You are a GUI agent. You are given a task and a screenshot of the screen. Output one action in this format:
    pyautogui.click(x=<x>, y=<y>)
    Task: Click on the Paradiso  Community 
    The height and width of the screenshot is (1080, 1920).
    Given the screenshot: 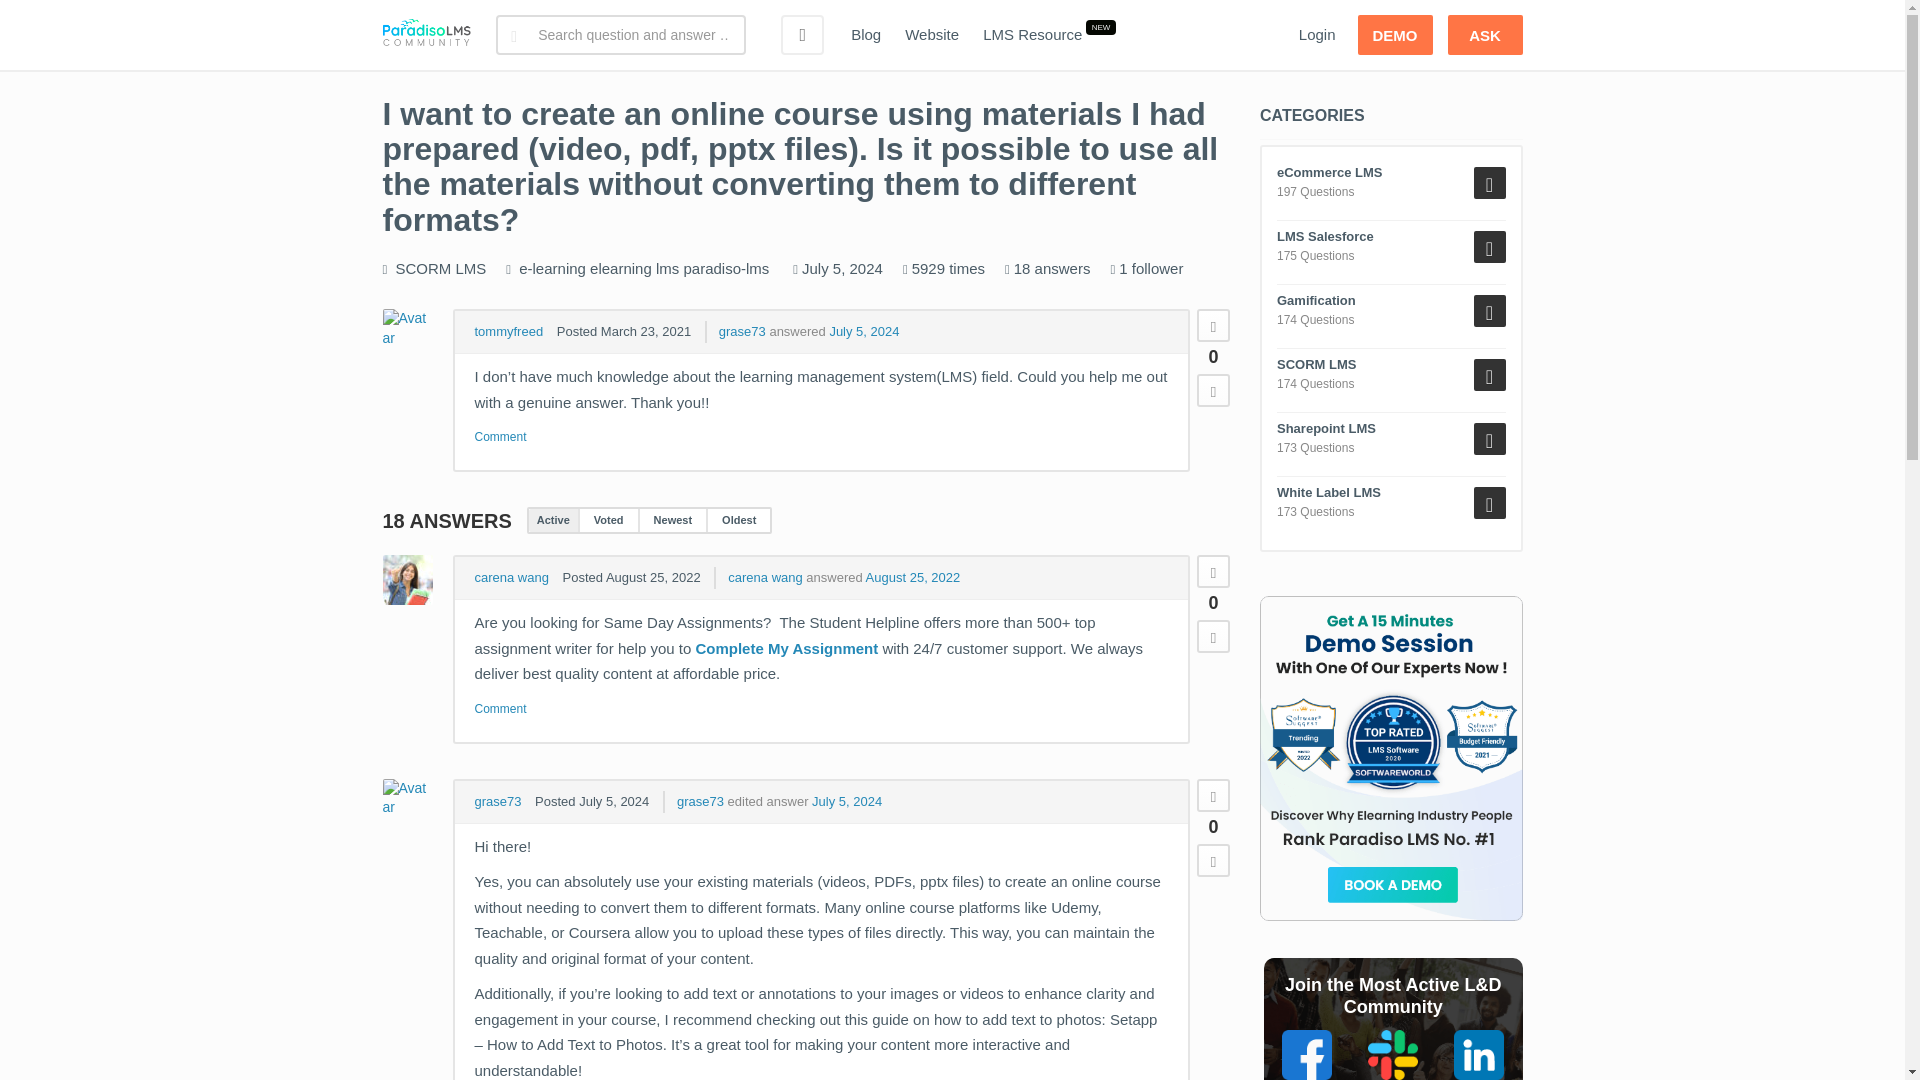 What is the action you would take?
    pyautogui.click(x=426, y=35)
    